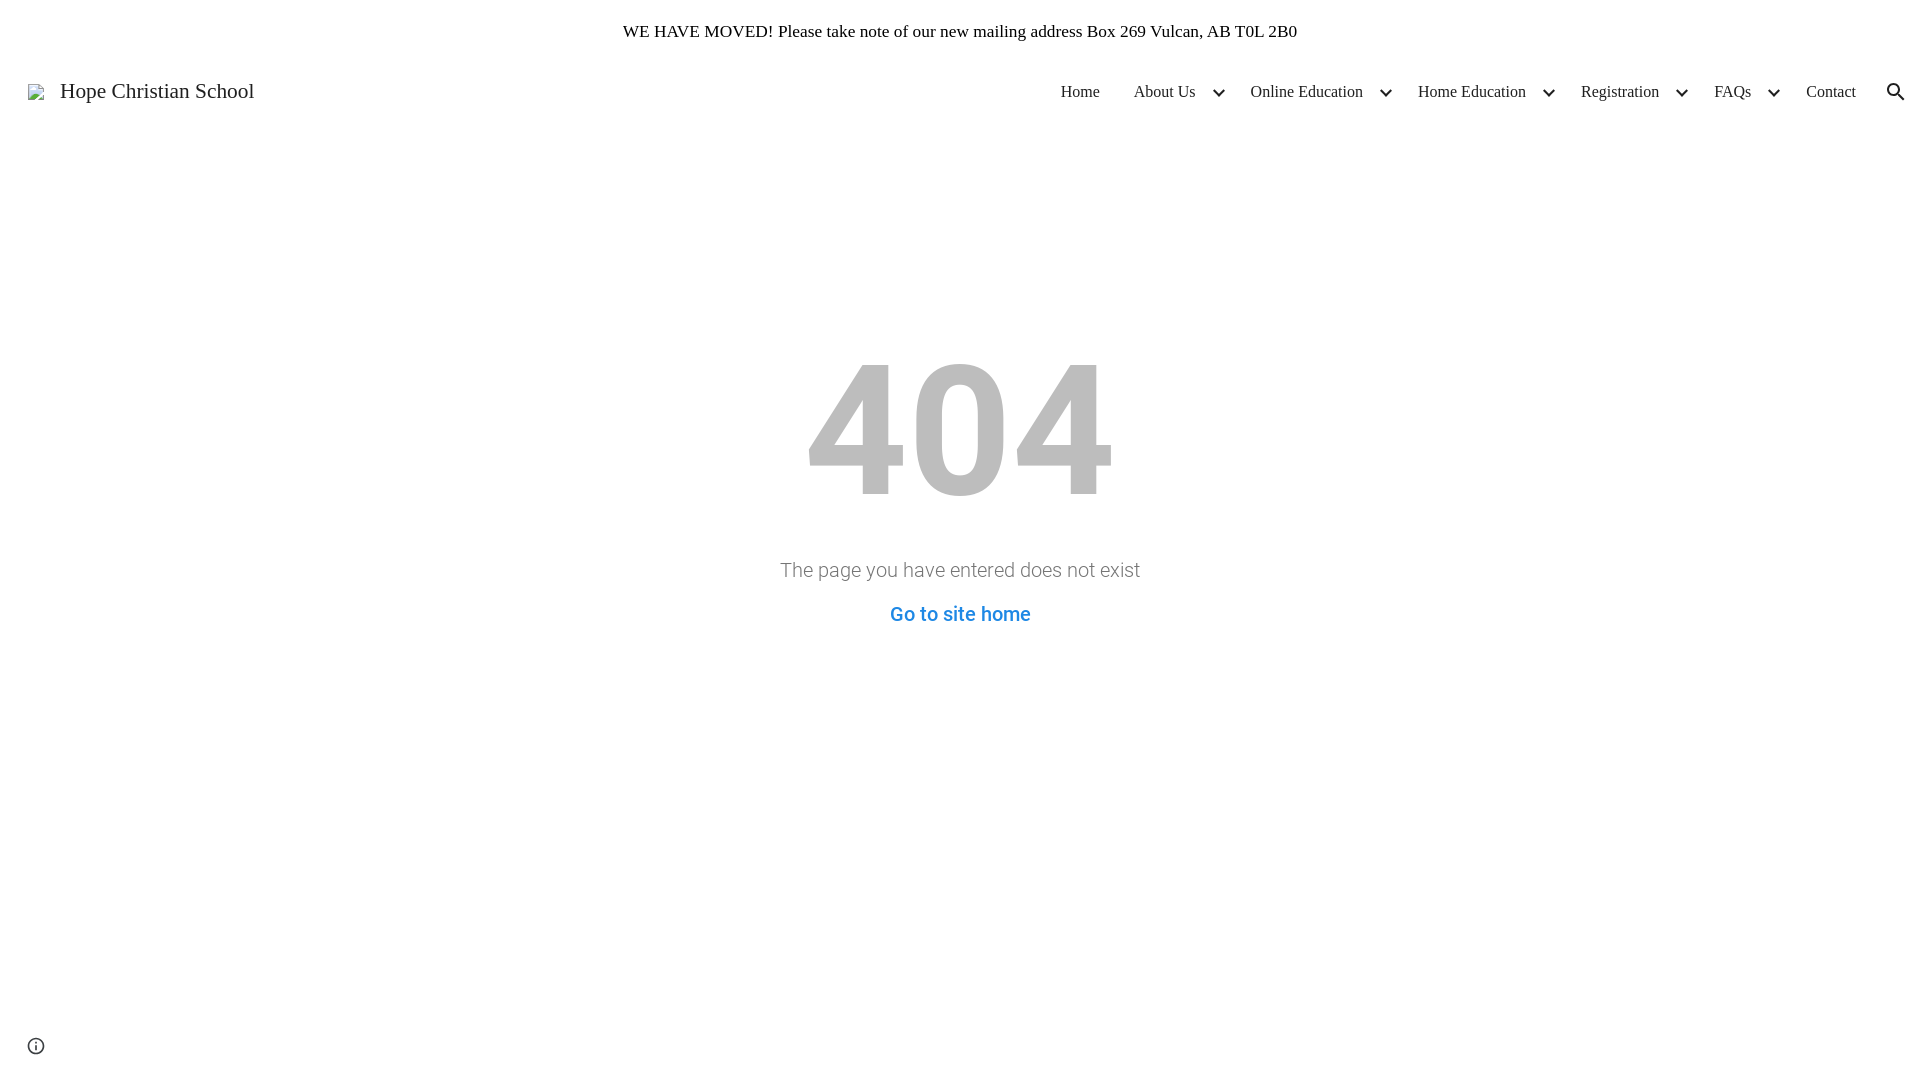  What do you see at coordinates (1472, 92) in the screenshot?
I see `Home Education` at bounding box center [1472, 92].